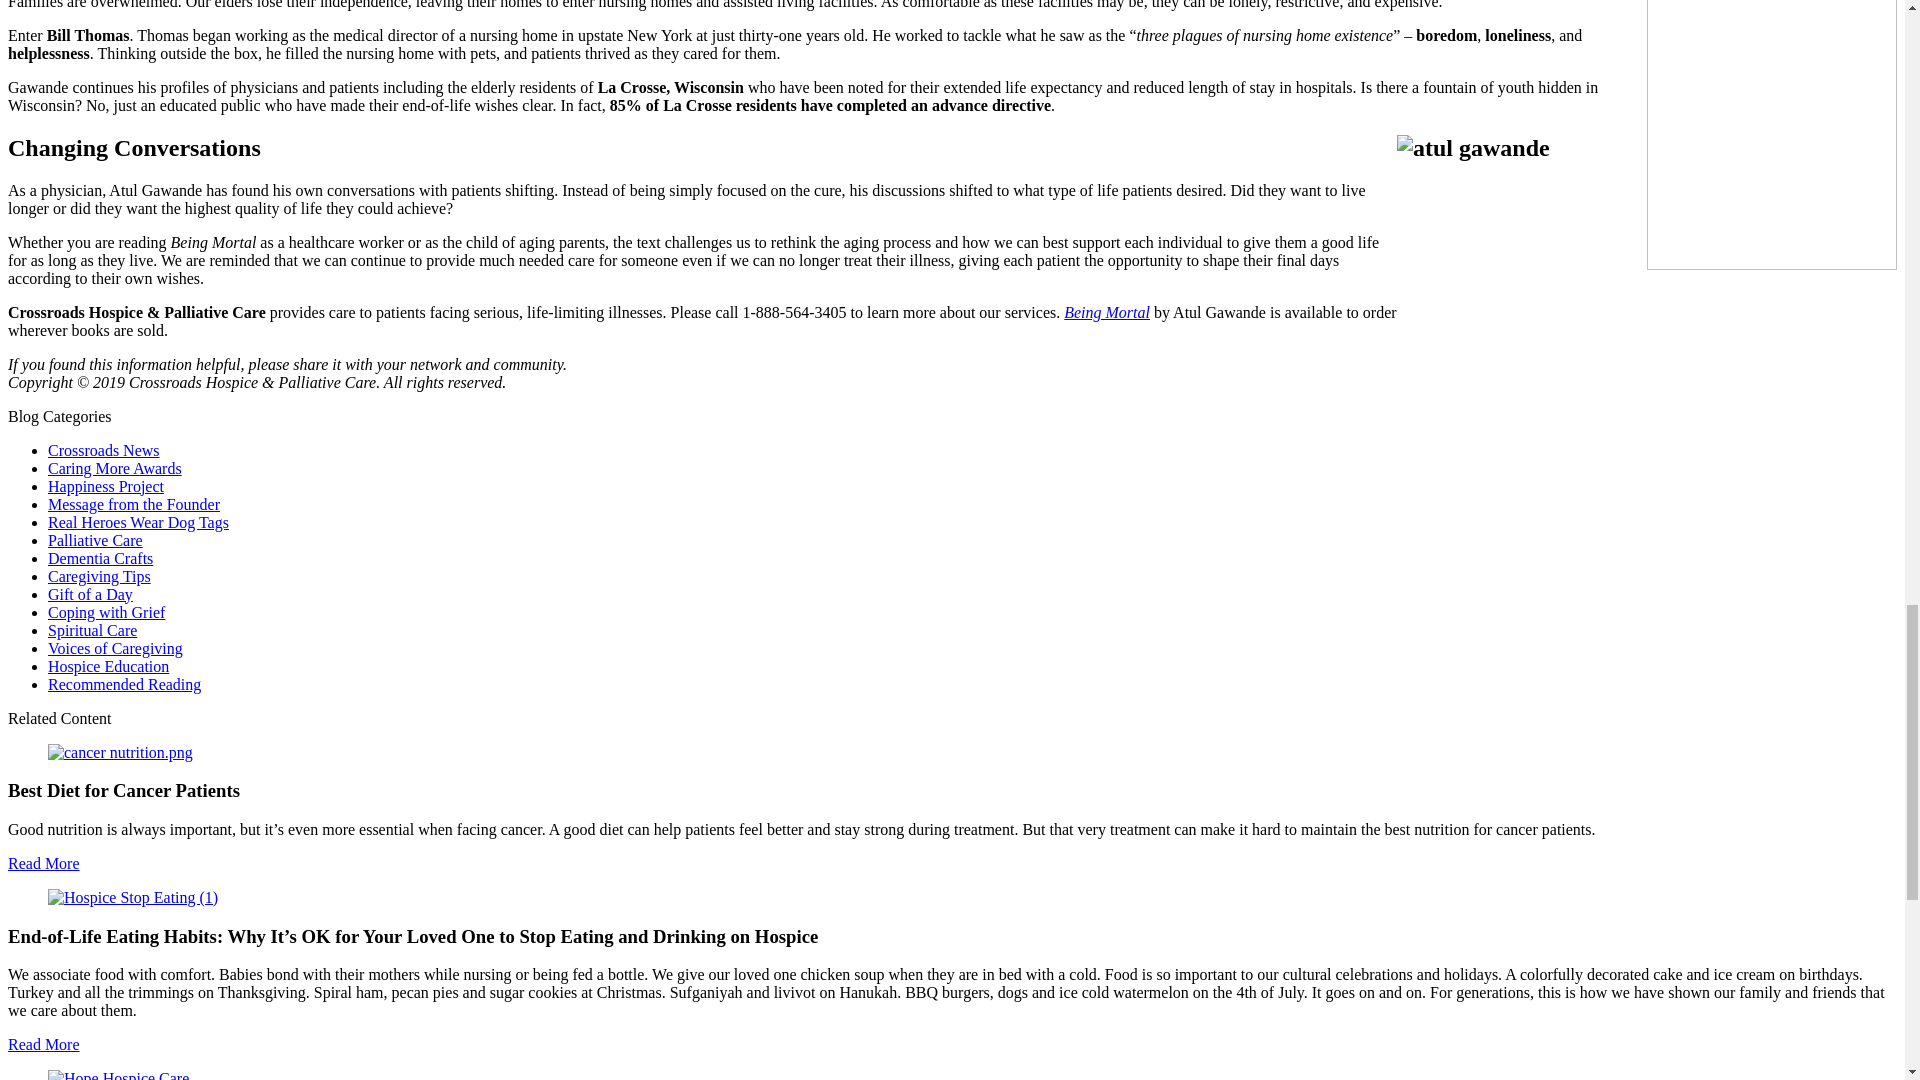  I want to click on Palliative Care, so click(95, 540).